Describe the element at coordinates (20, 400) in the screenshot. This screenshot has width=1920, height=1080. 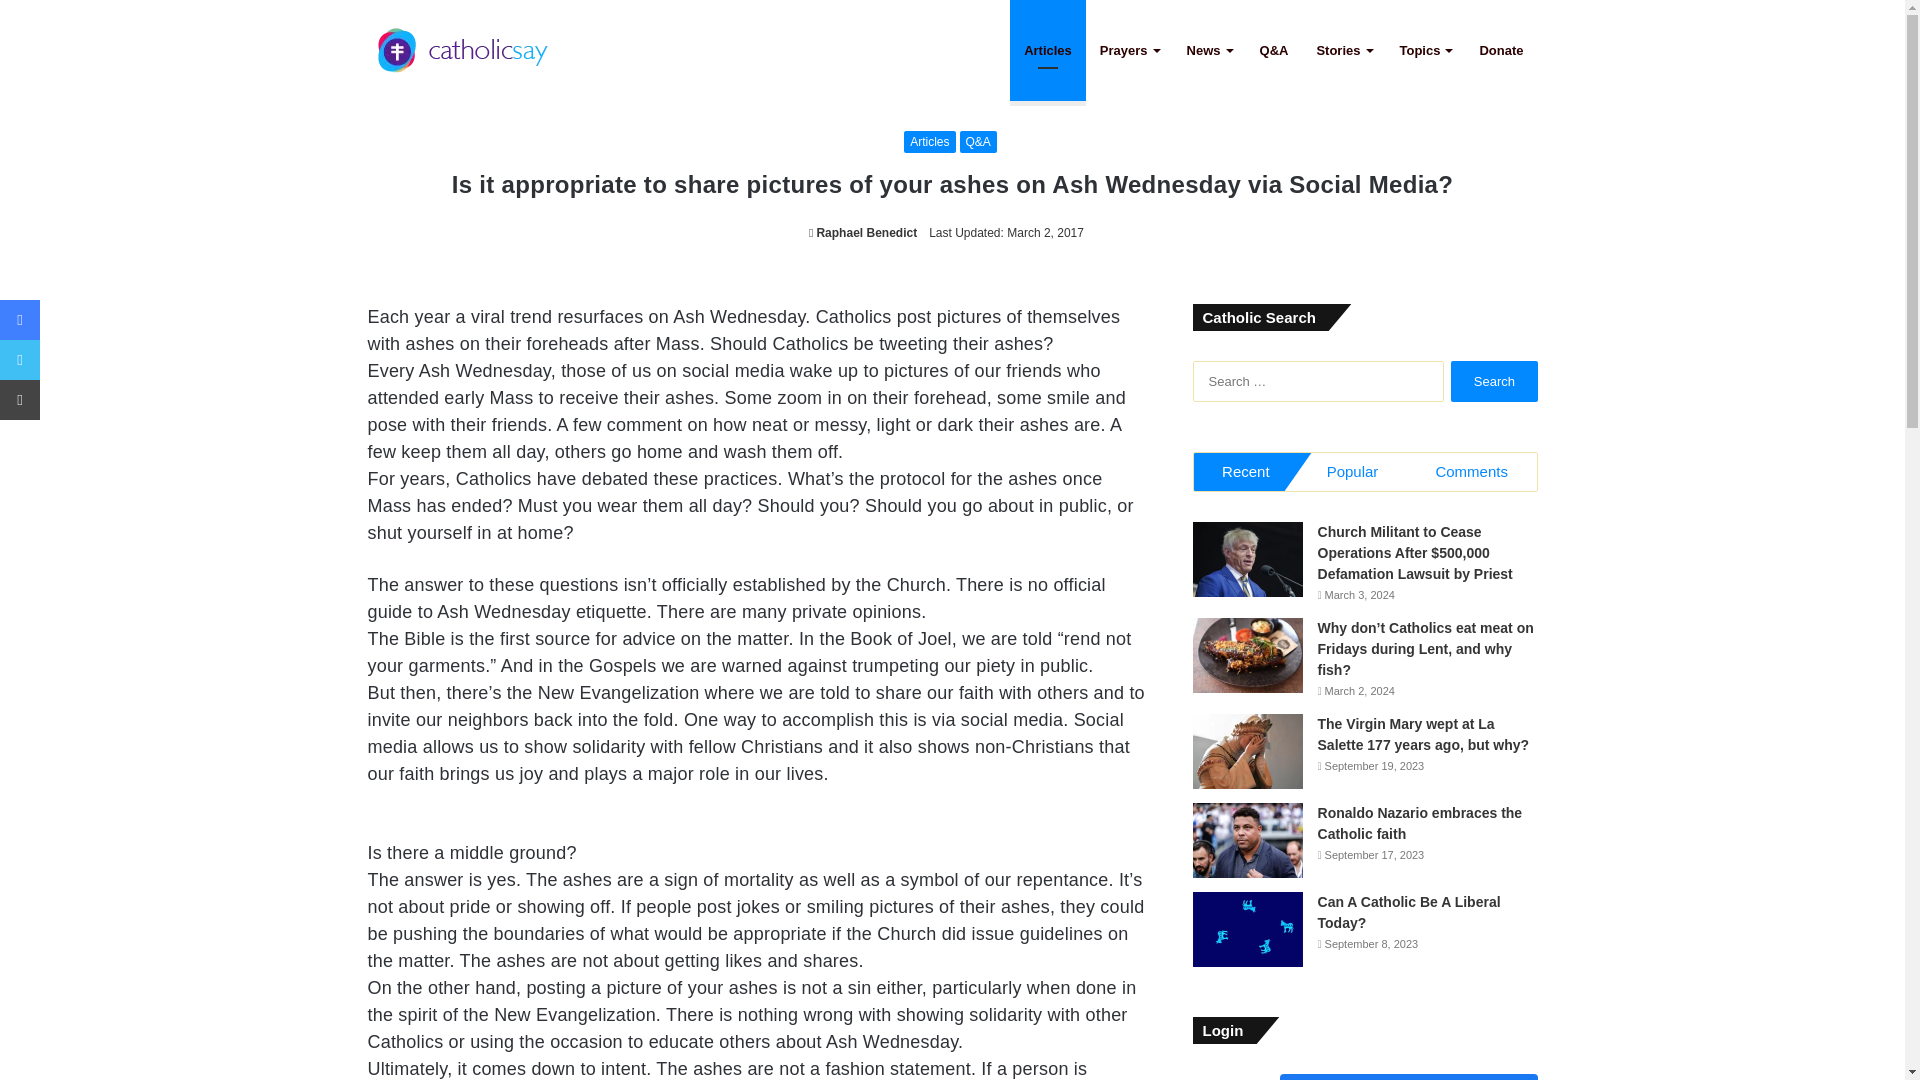
I see `Print` at that location.